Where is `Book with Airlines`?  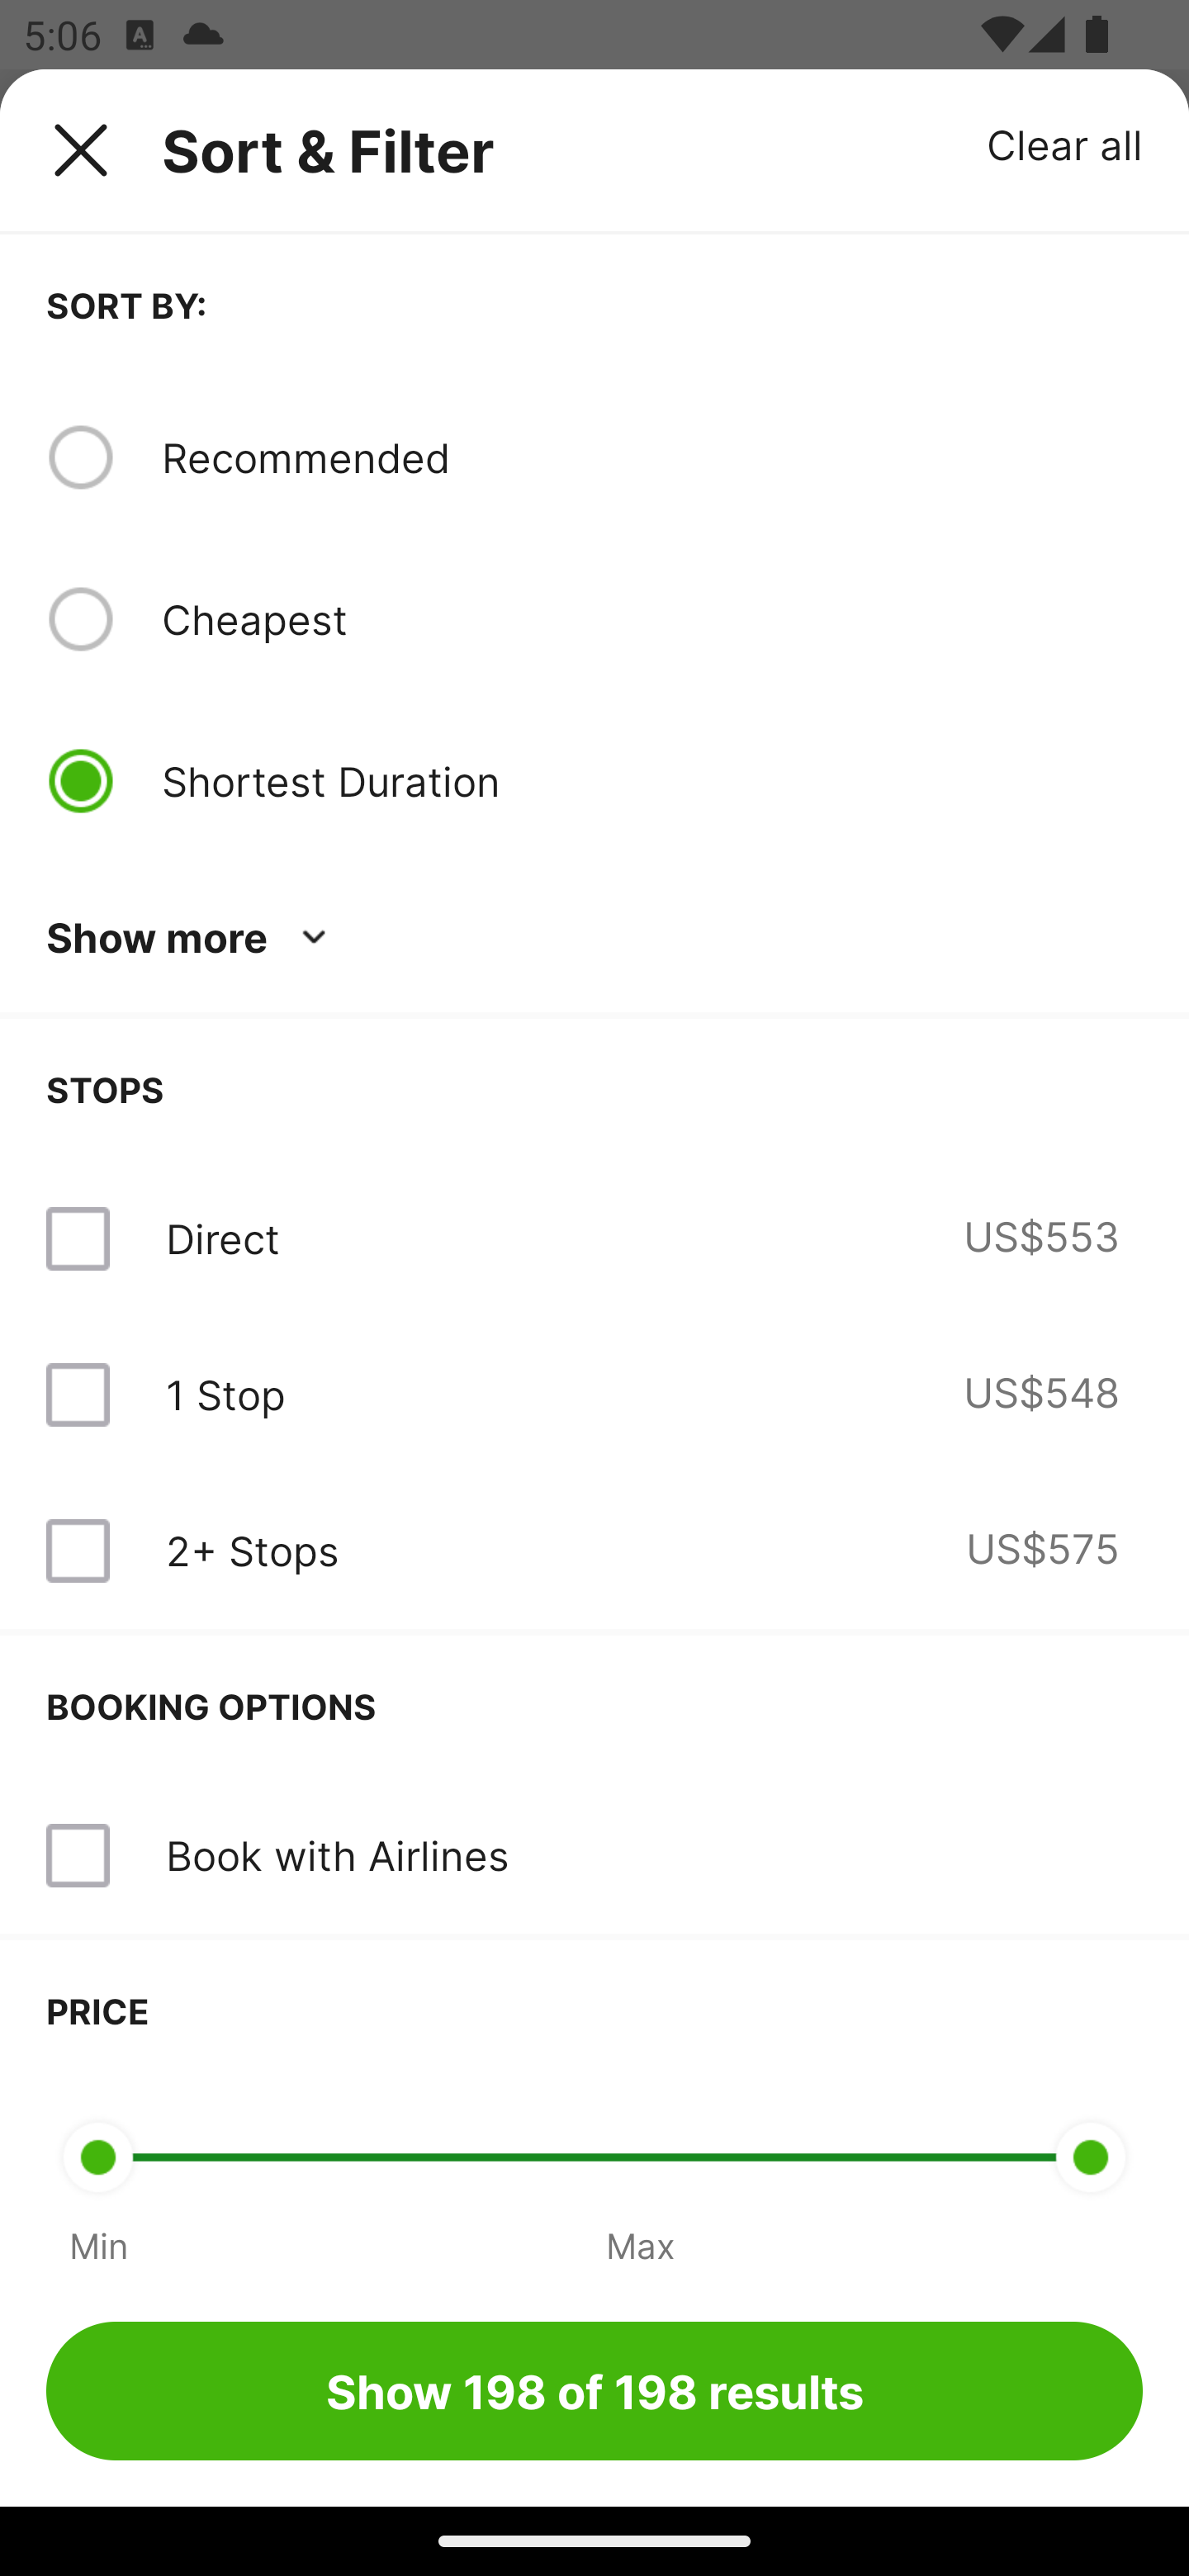
Book with Airlines is located at coordinates (594, 1856).